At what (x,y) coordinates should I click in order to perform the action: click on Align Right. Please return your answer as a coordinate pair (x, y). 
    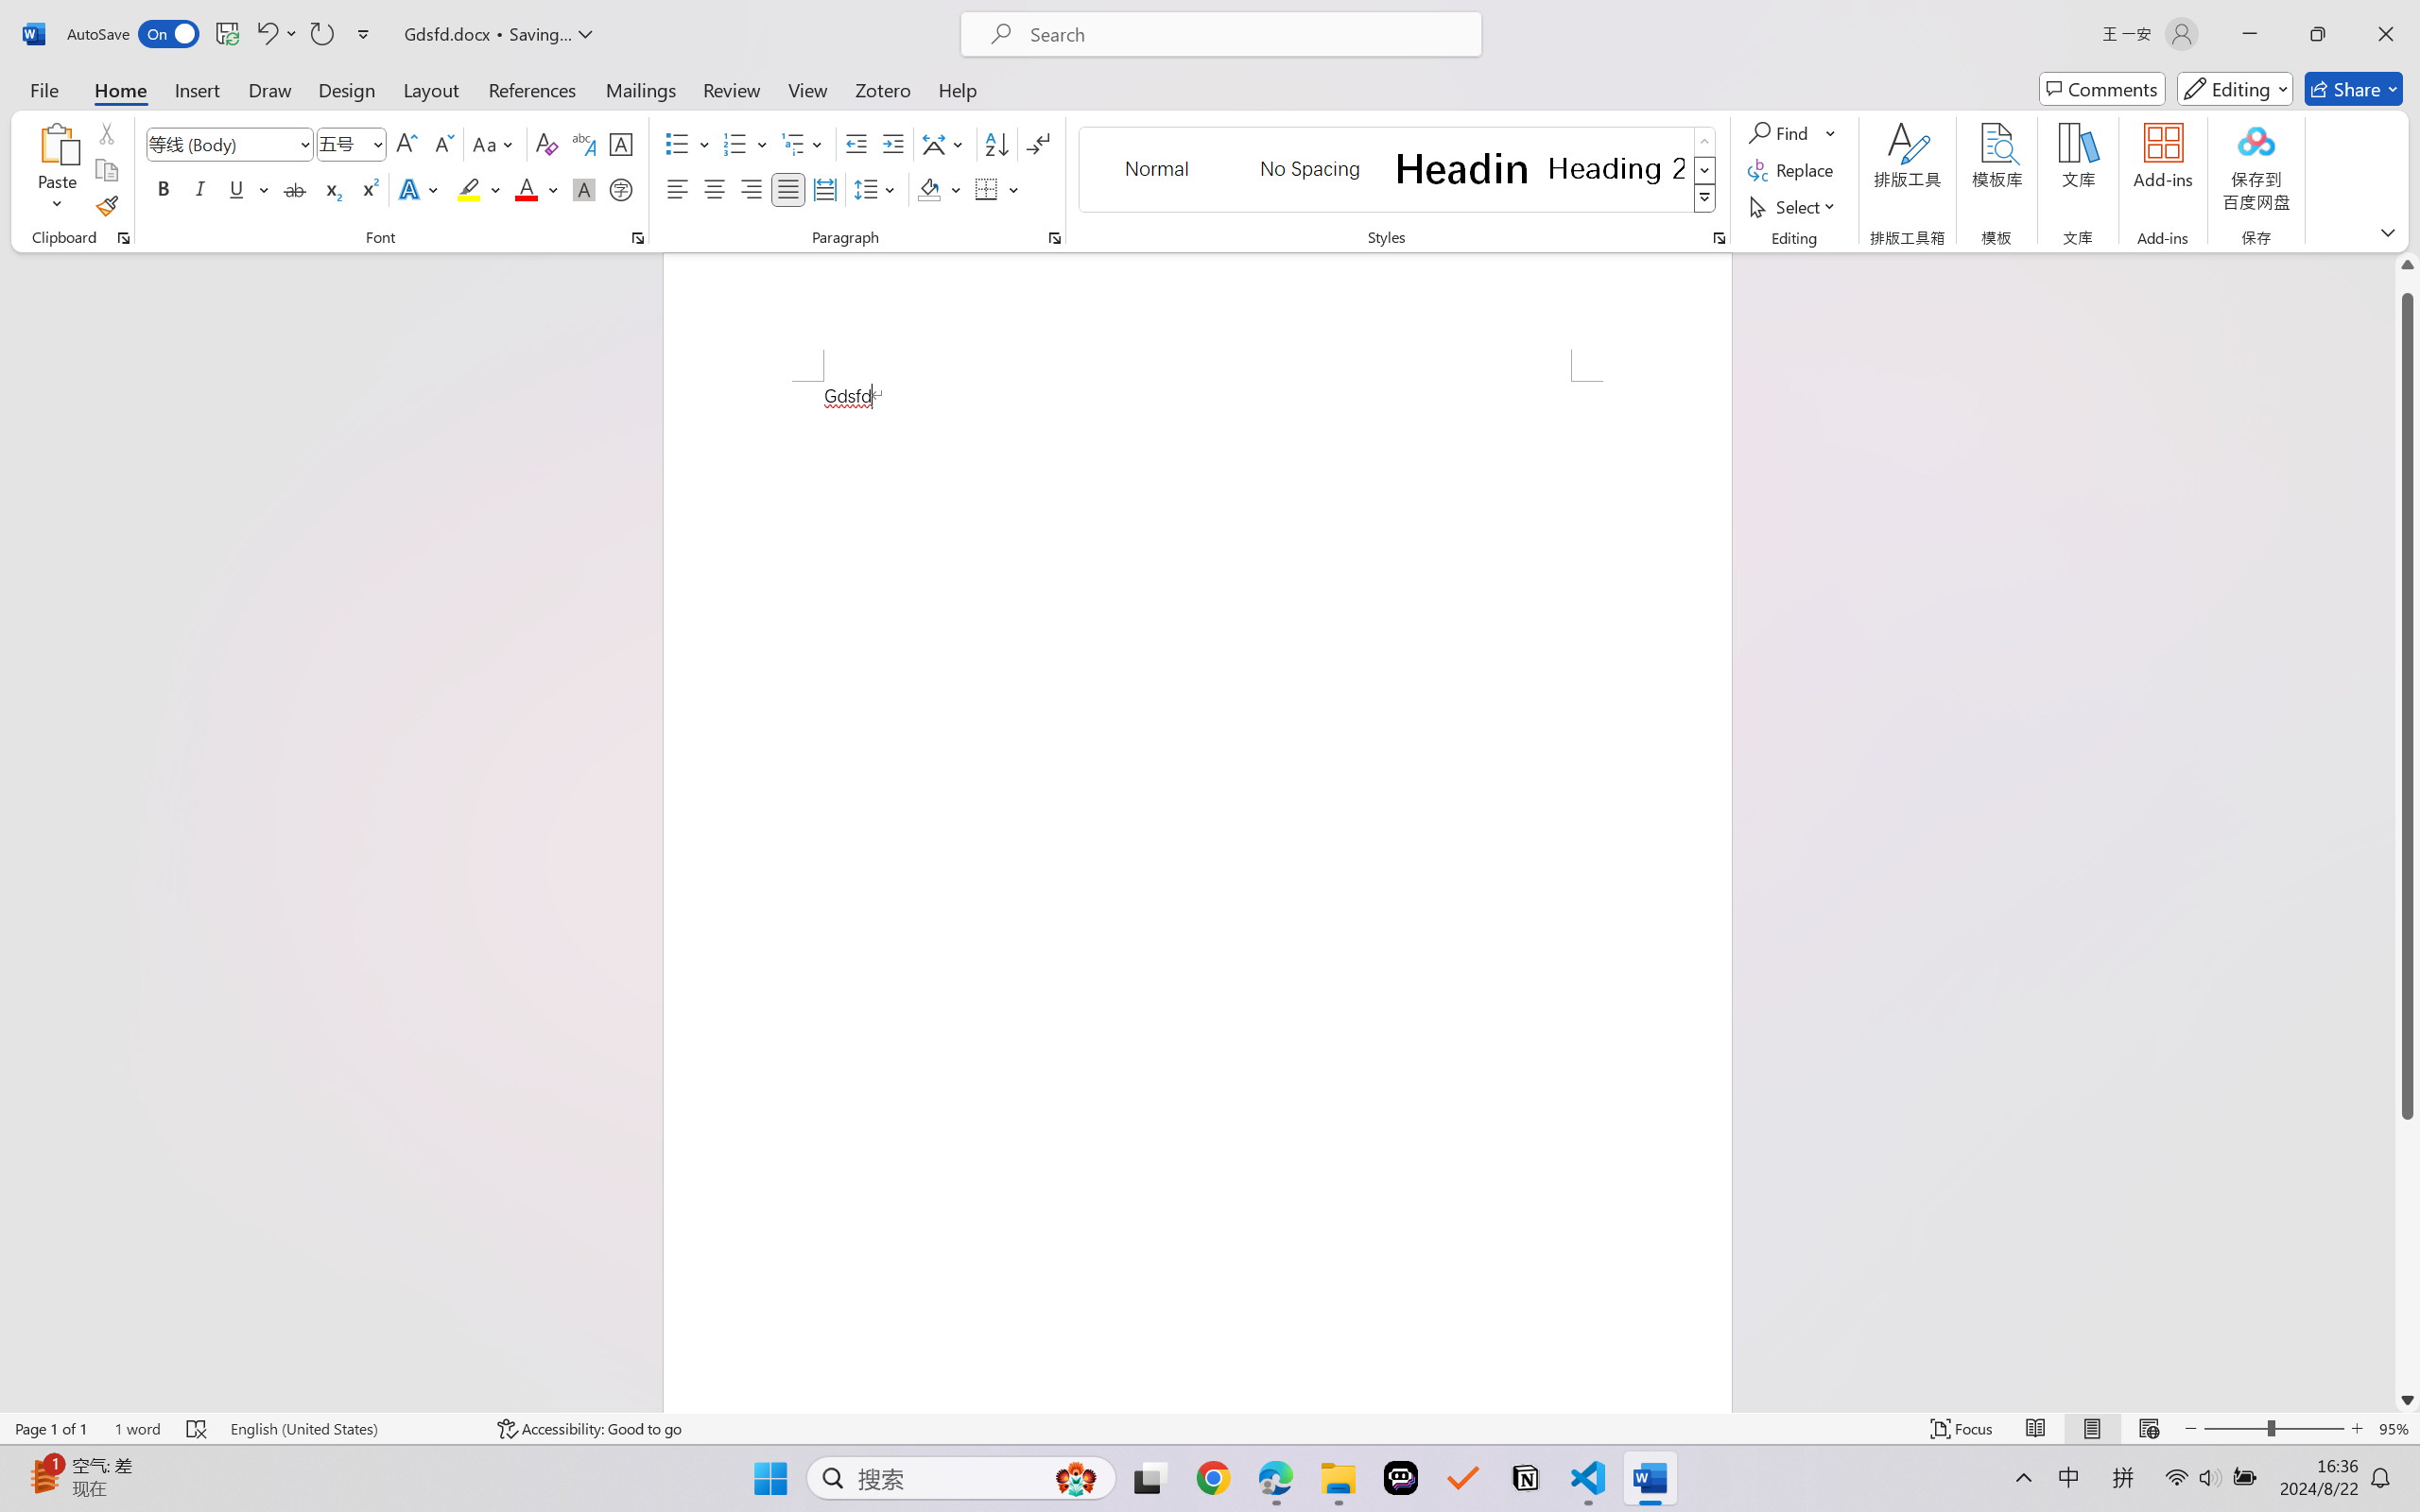
    Looking at the image, I should click on (752, 189).